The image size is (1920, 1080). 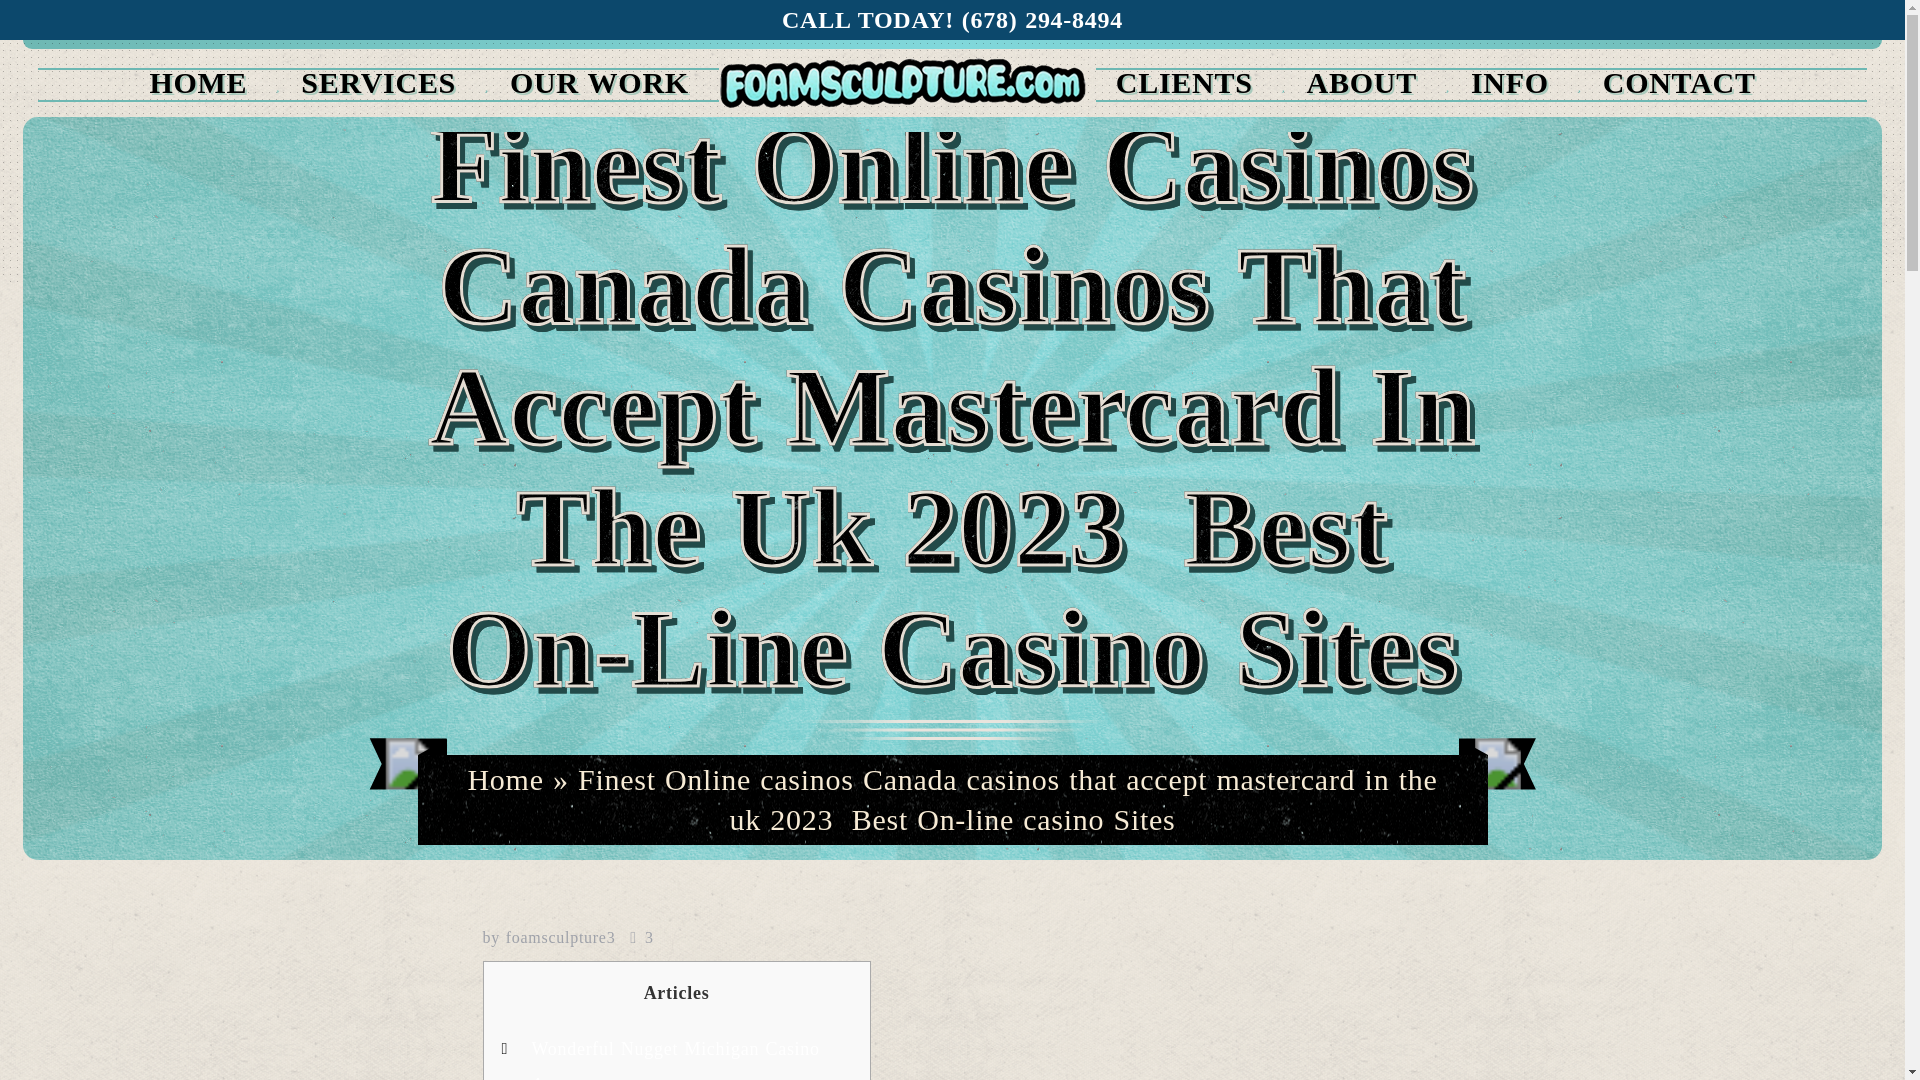 What do you see at coordinates (640, 938) in the screenshot?
I see `Like` at bounding box center [640, 938].